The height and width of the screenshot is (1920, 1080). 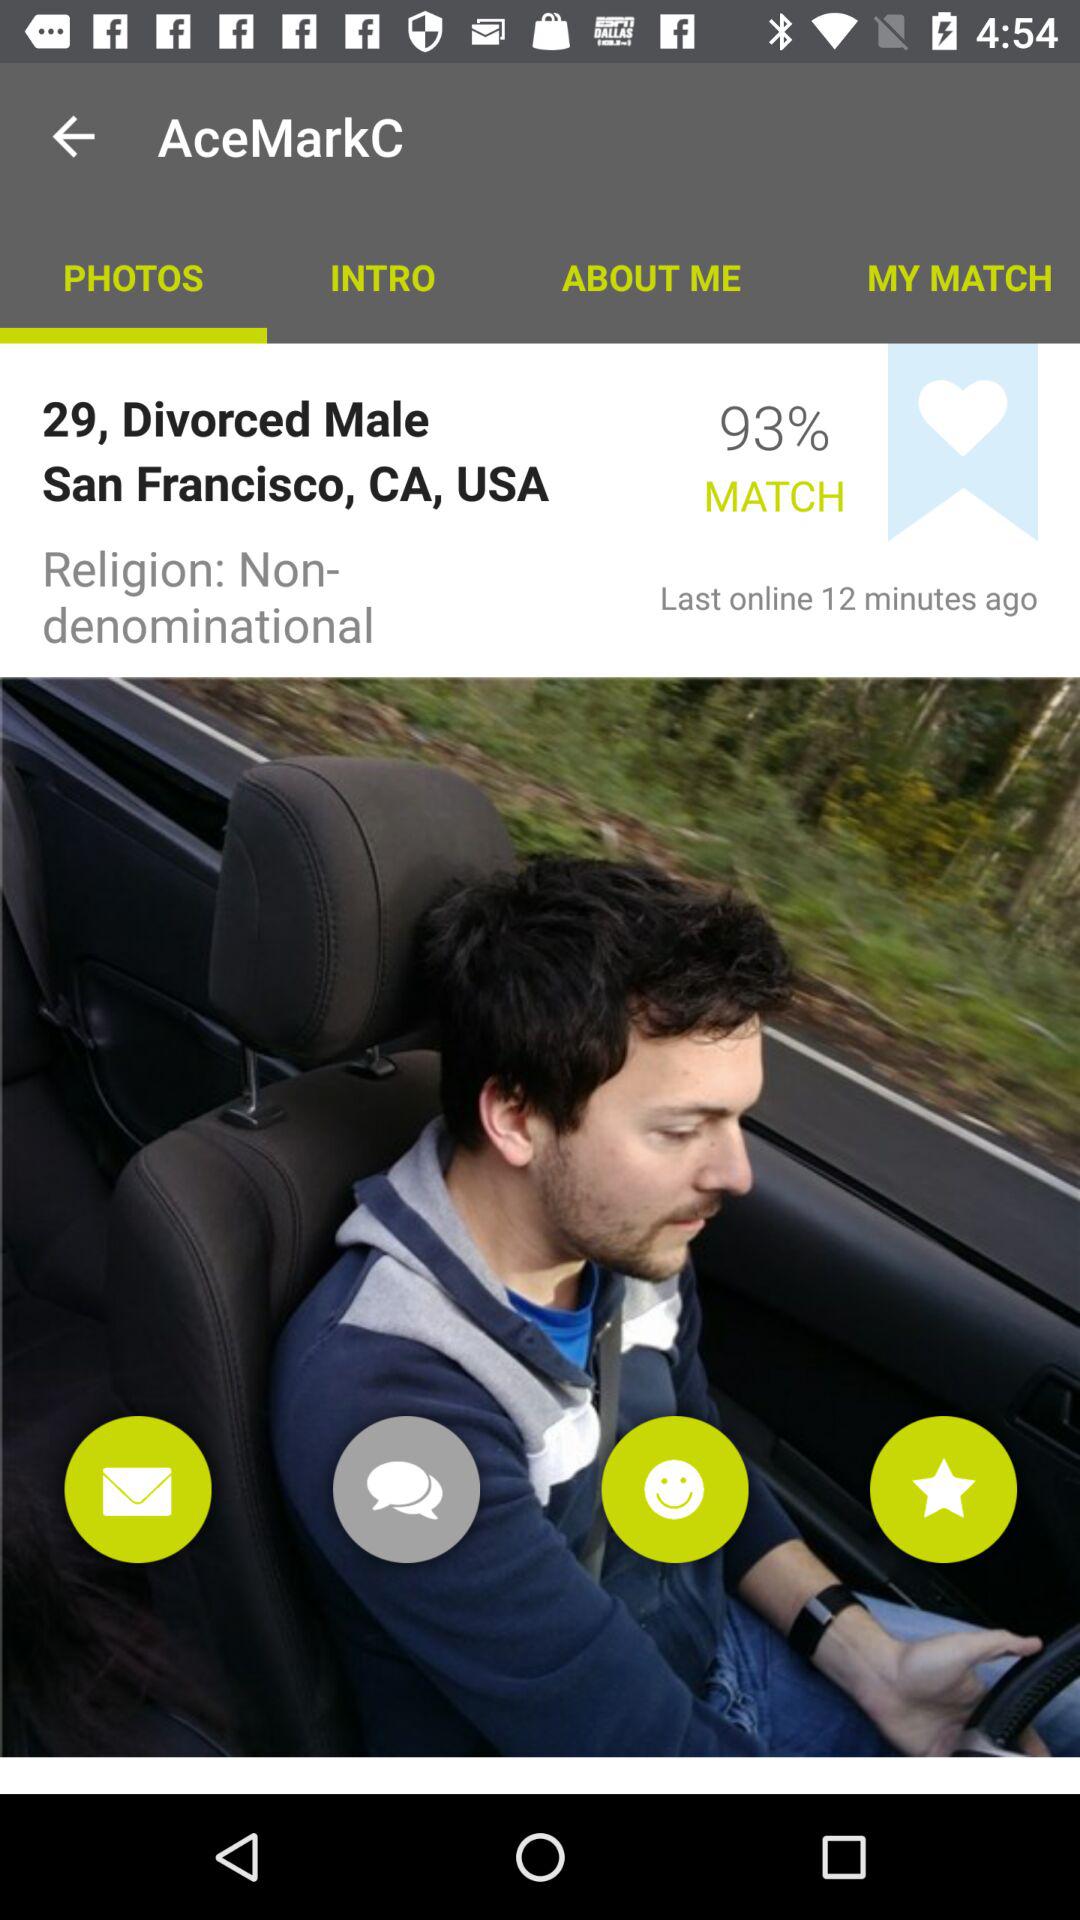 What do you see at coordinates (944, 1489) in the screenshot?
I see `click the item below last online 12` at bounding box center [944, 1489].